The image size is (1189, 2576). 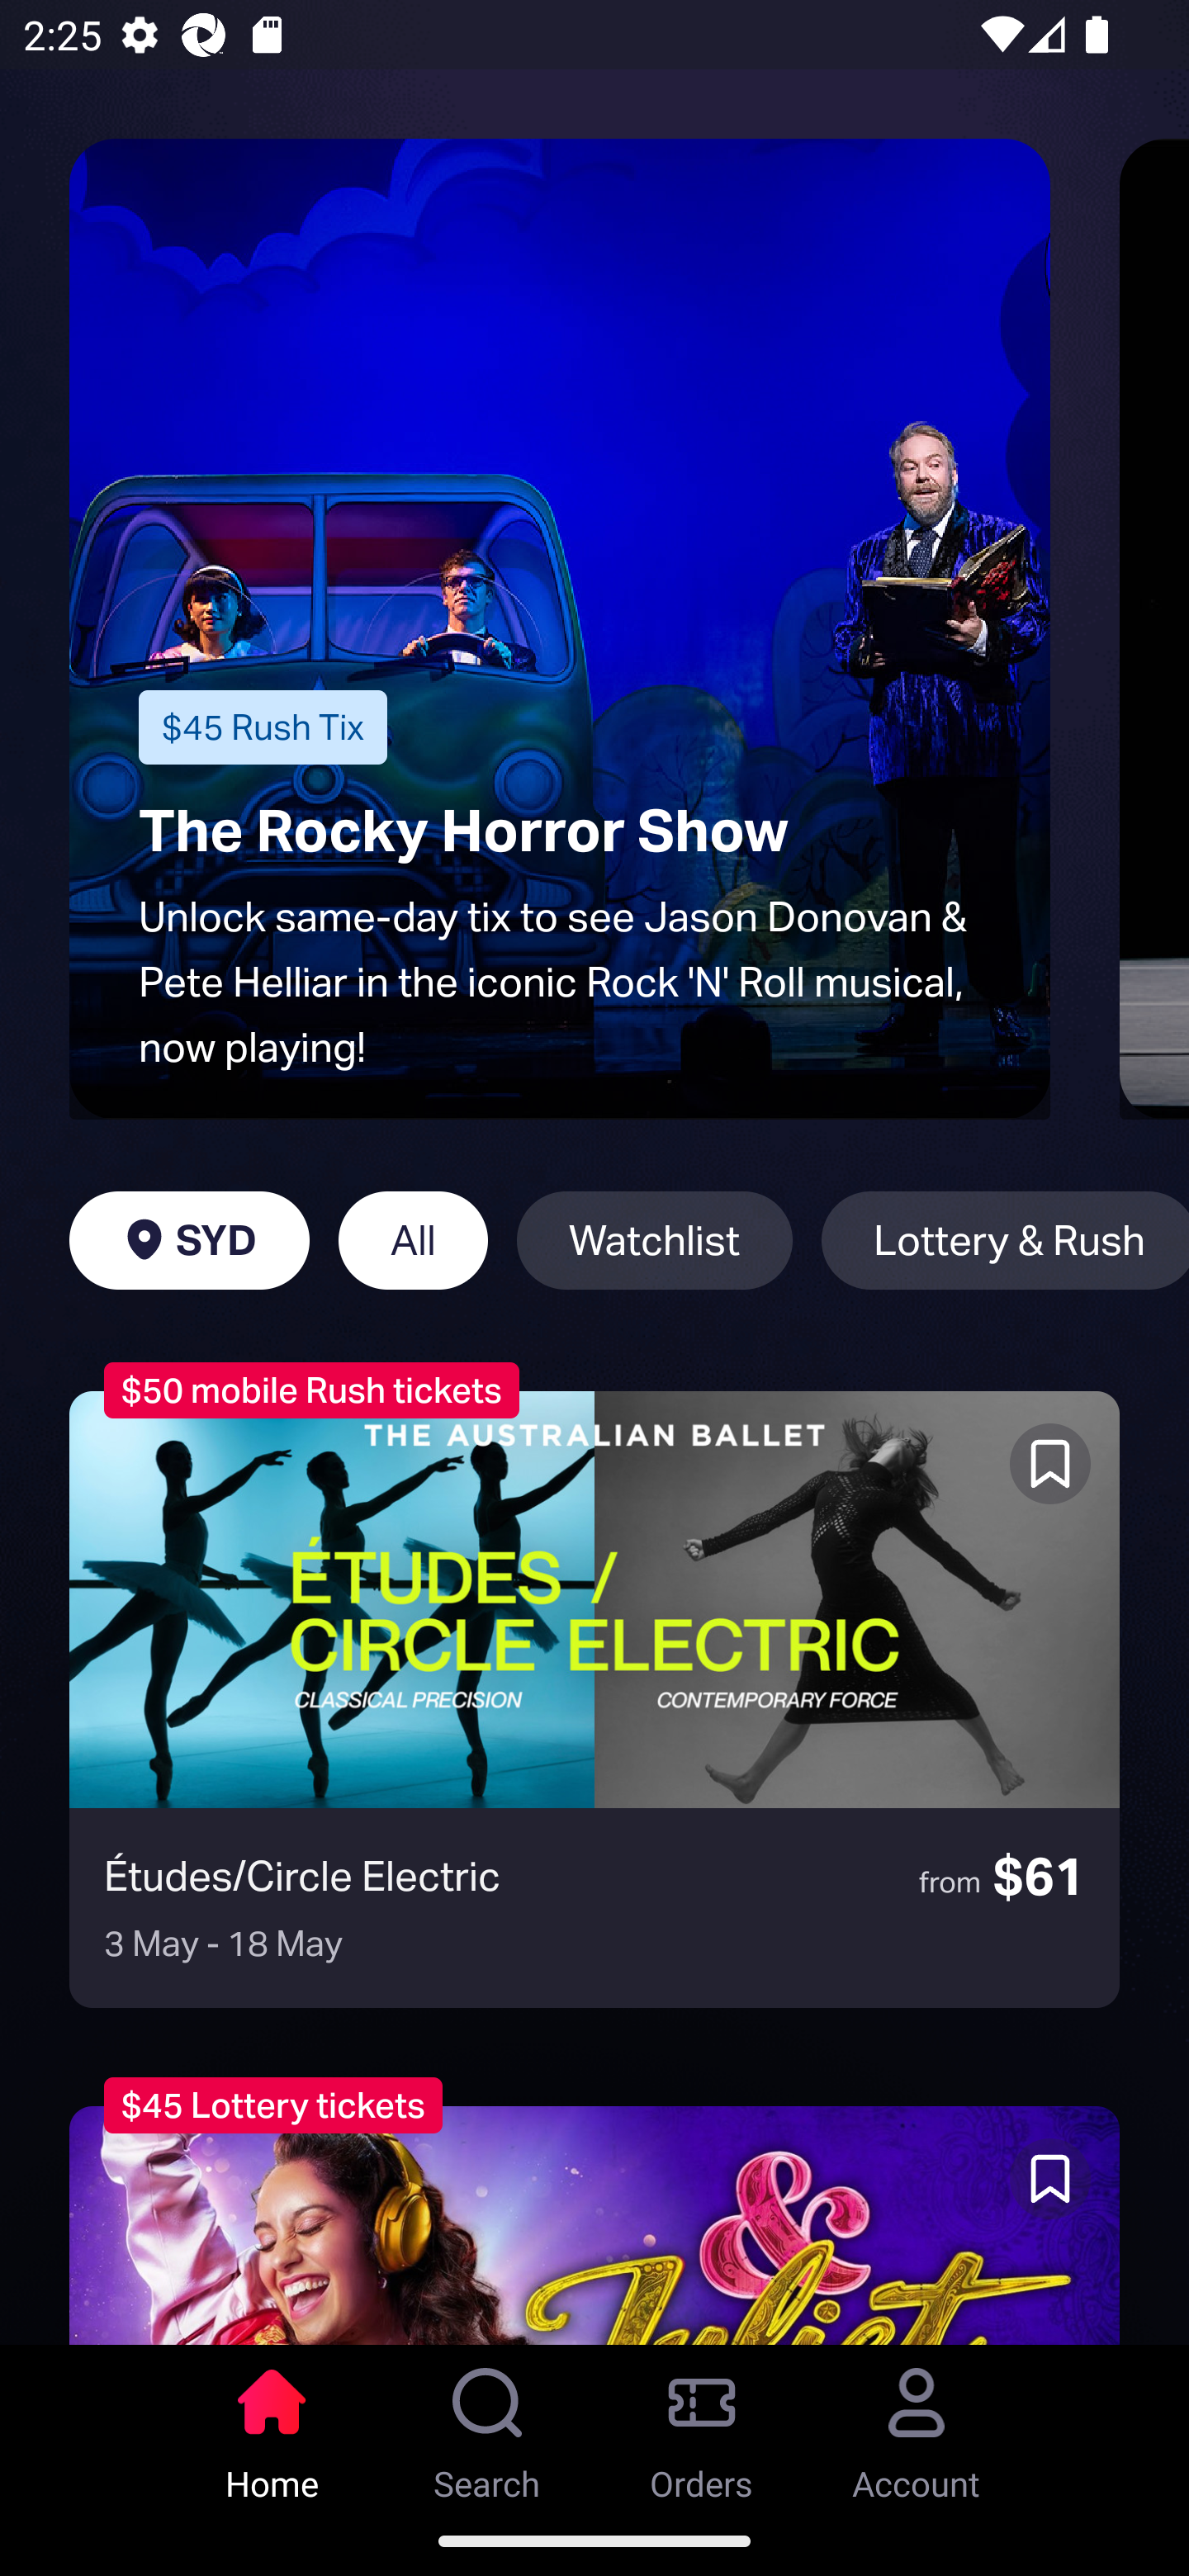 What do you see at coordinates (594, 1698) in the screenshot?
I see `Études/Circle Electric from $61 3 May - 18 May` at bounding box center [594, 1698].